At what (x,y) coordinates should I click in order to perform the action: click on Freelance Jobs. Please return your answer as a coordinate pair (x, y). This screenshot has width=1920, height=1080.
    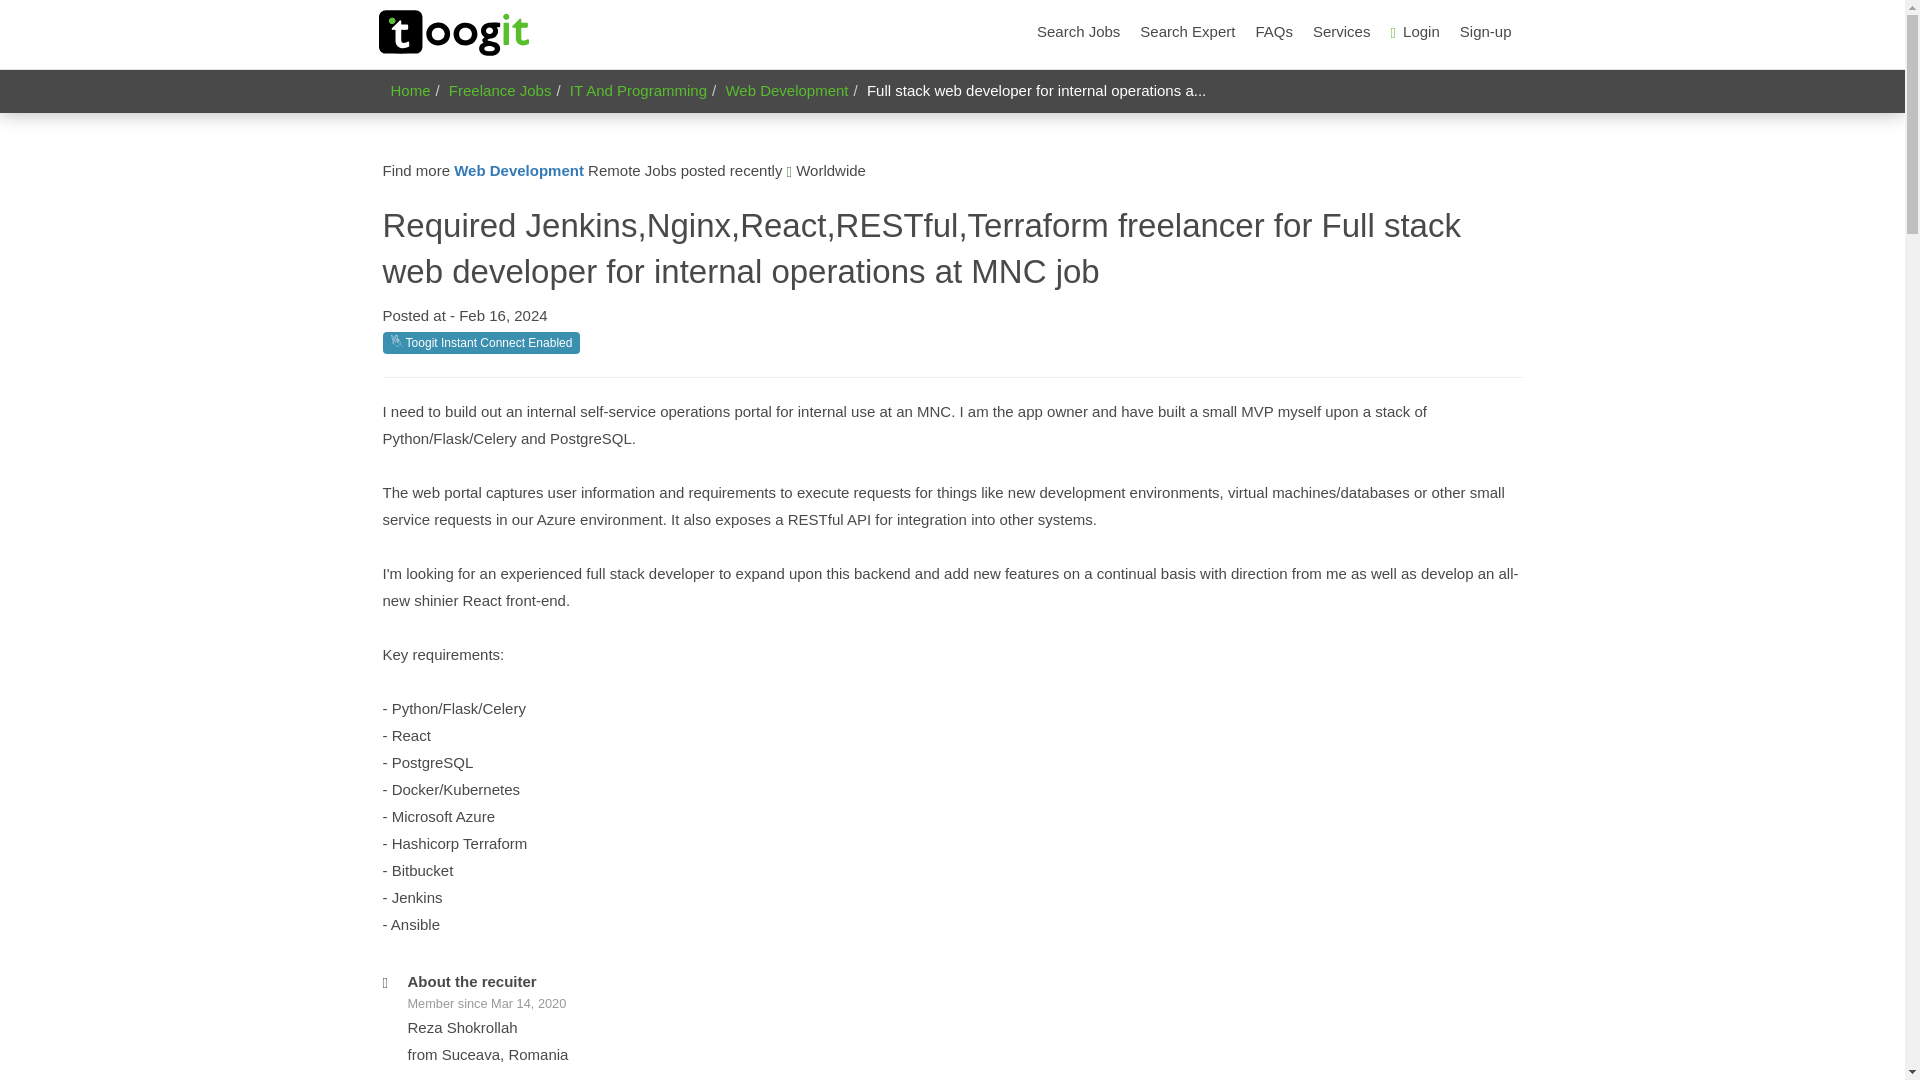
    Looking at the image, I should click on (500, 90).